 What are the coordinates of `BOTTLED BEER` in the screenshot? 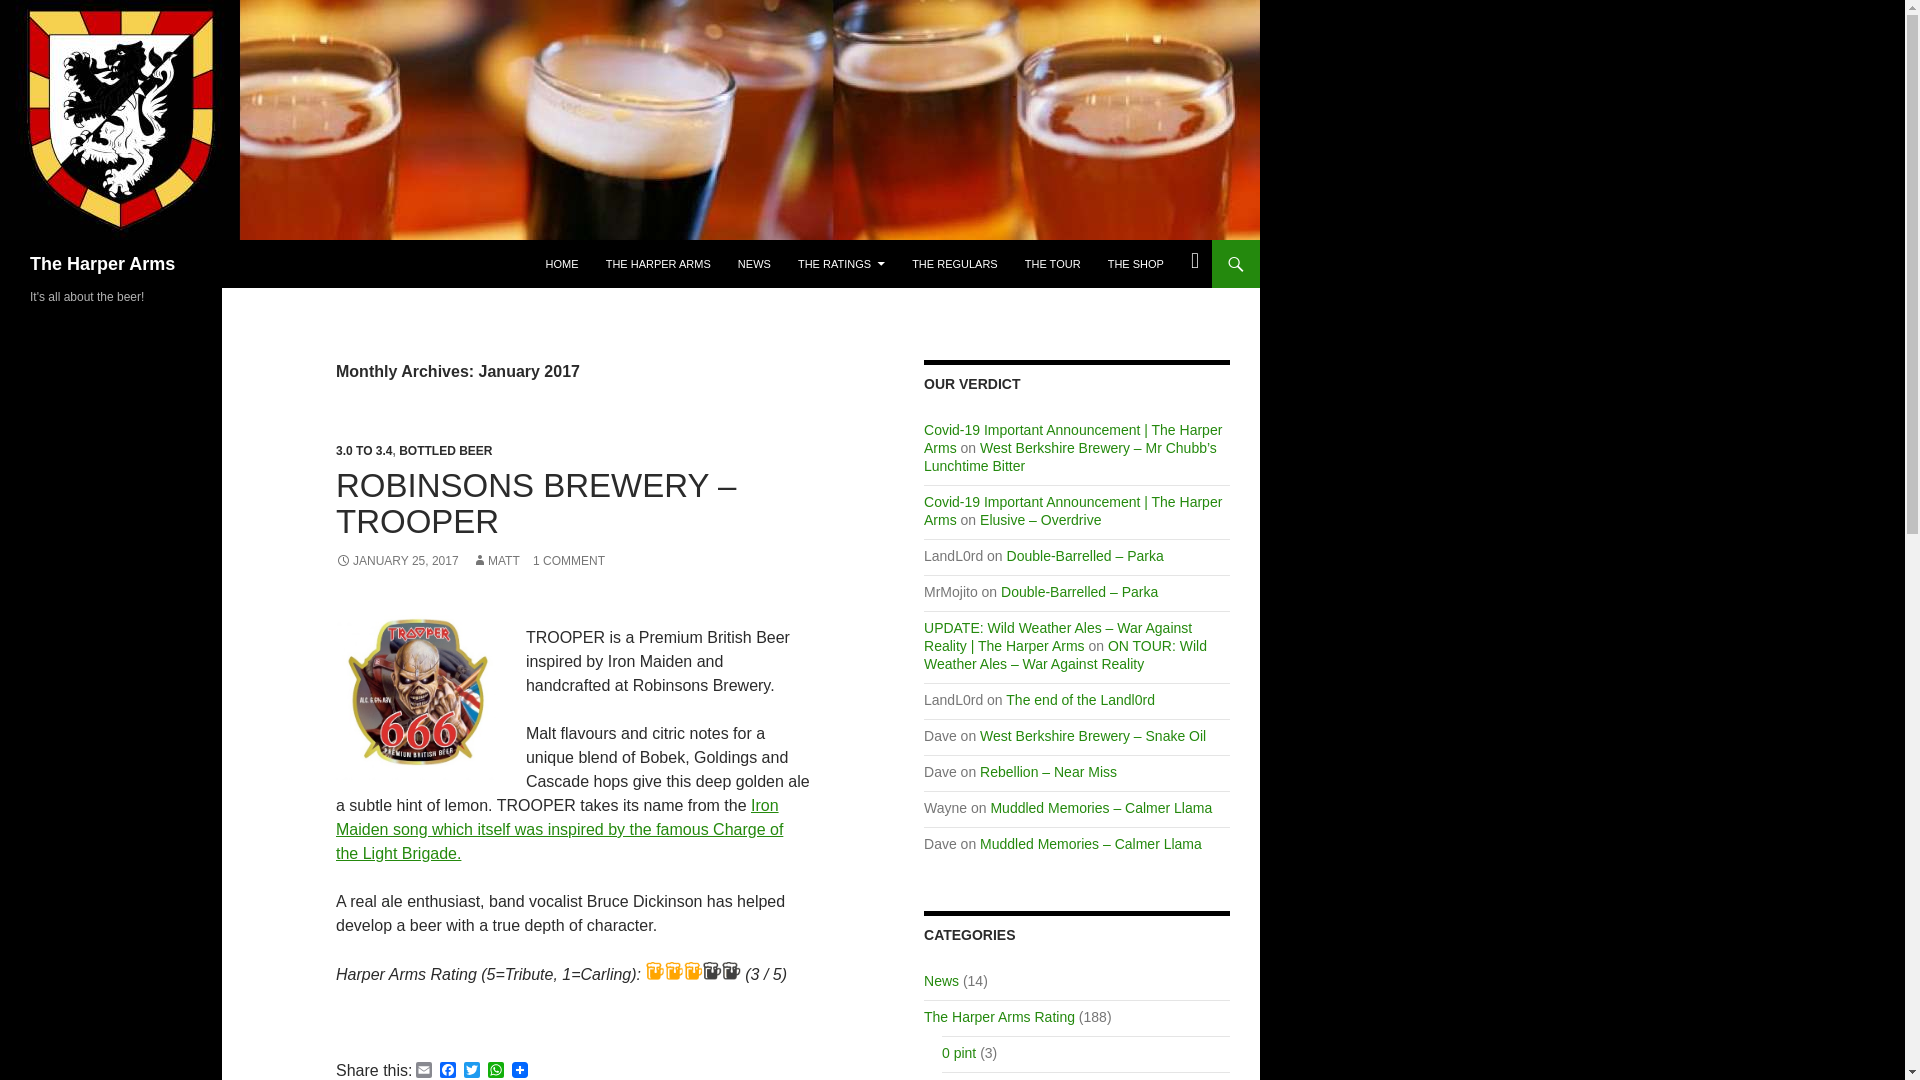 It's located at (445, 450).